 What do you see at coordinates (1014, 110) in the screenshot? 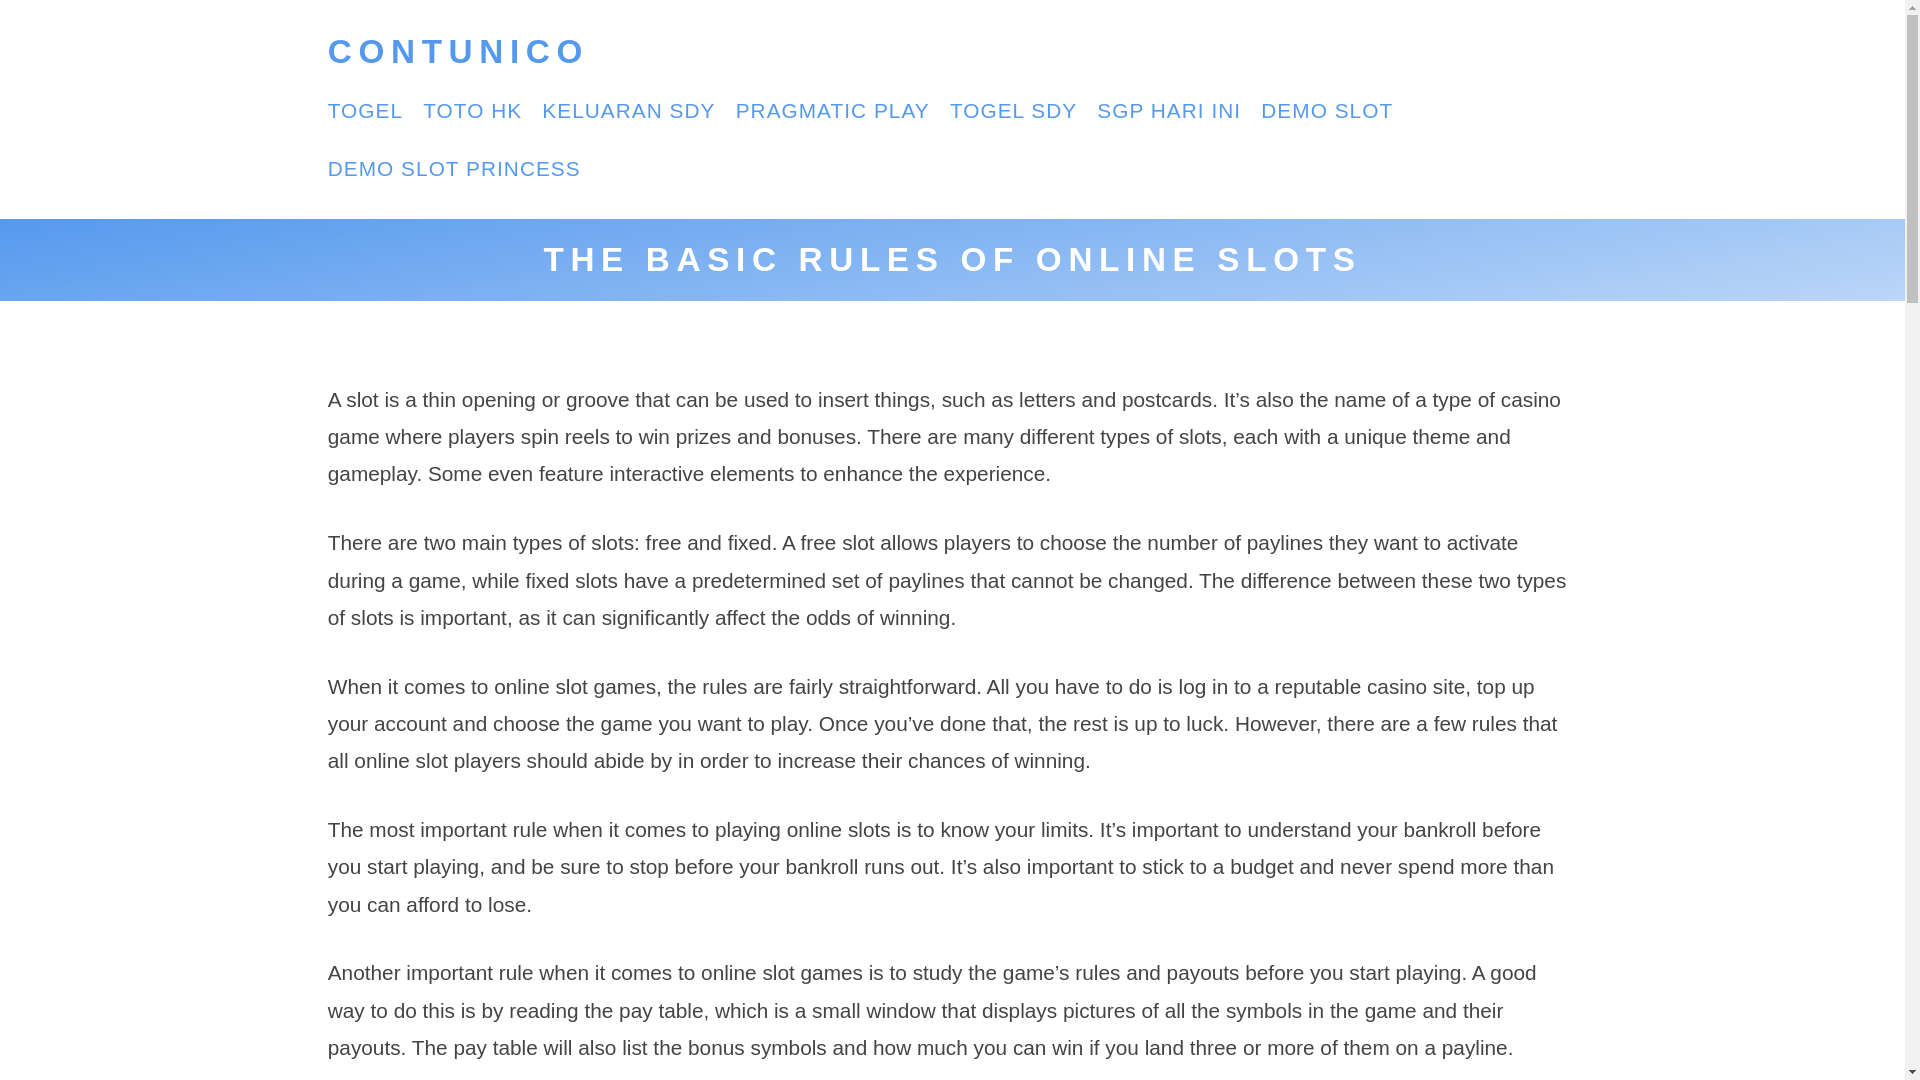
I see `TOGEL SDY` at bounding box center [1014, 110].